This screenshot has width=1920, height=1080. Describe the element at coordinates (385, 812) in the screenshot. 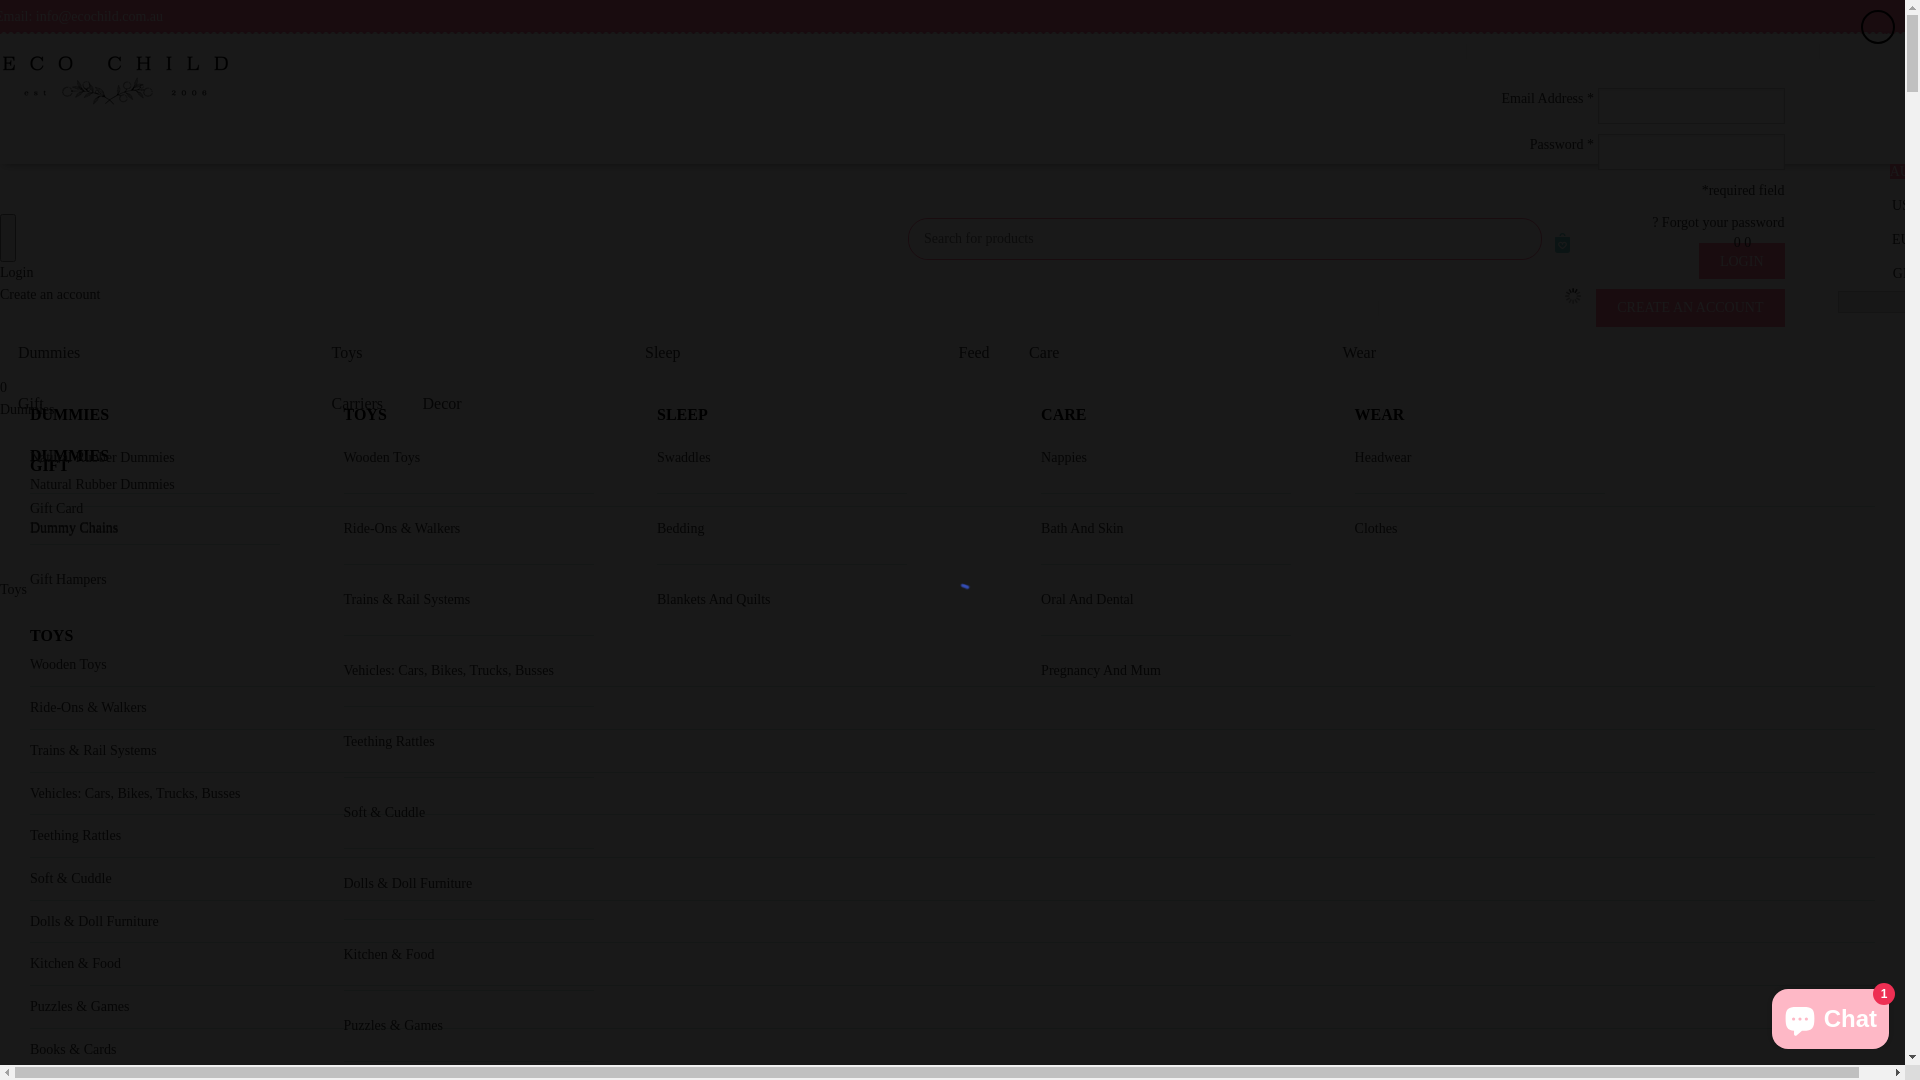

I see `Soft & Cuddle` at that location.